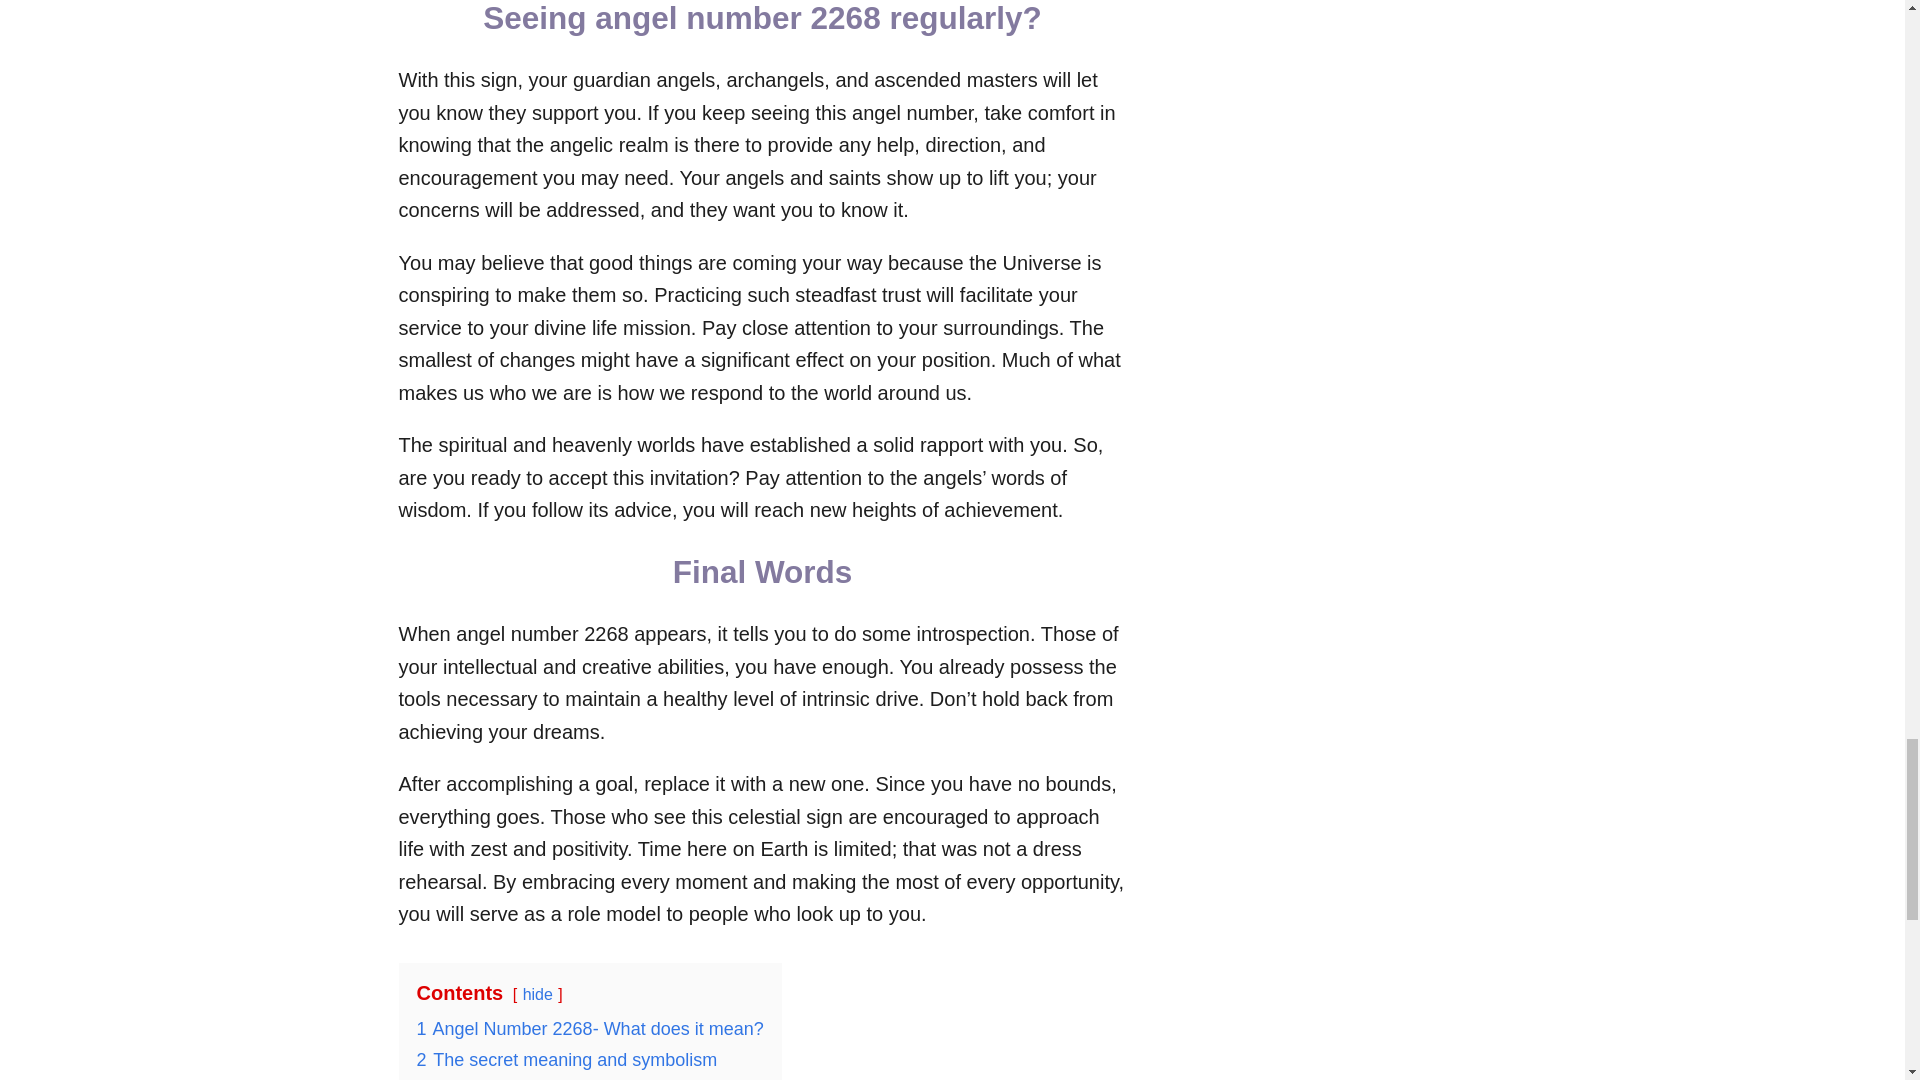  I want to click on 2 The secret meaning and symbolism, so click(566, 1060).